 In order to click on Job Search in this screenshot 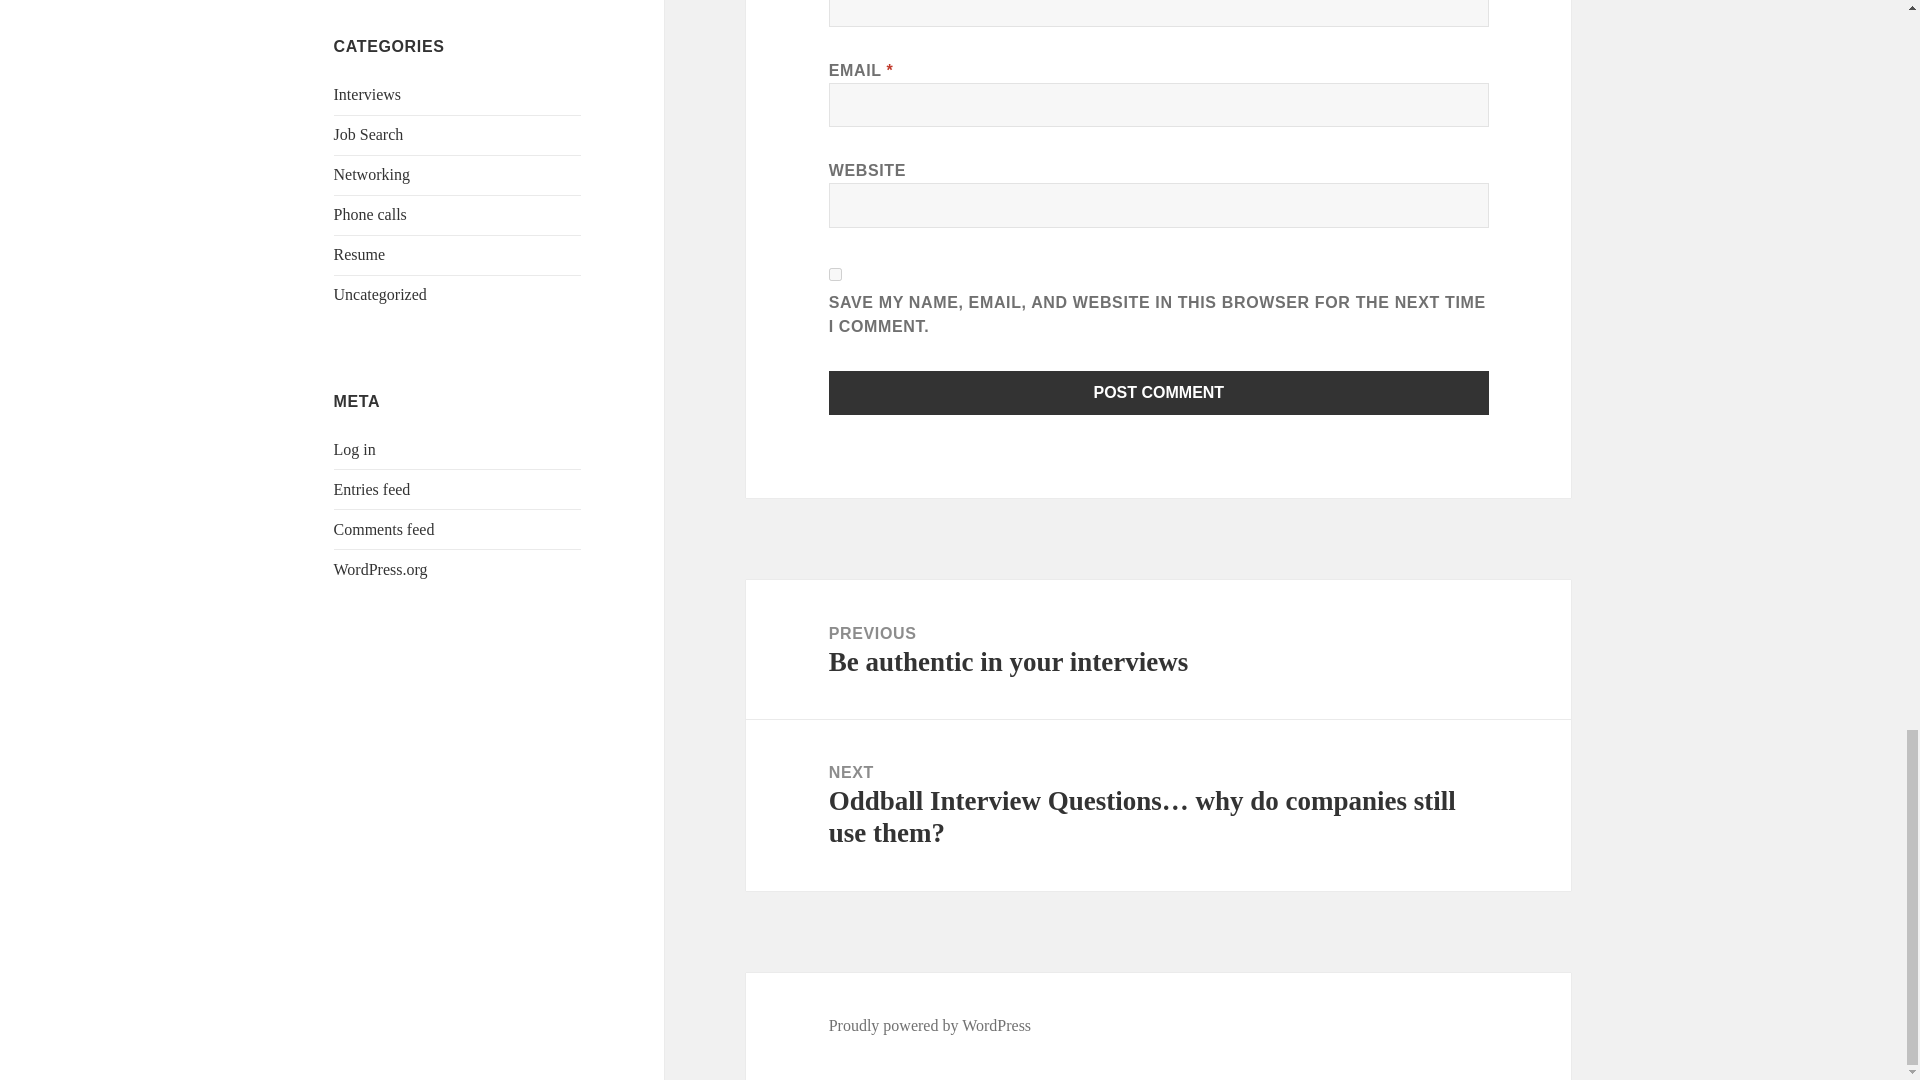, I will do `click(368, 134)`.